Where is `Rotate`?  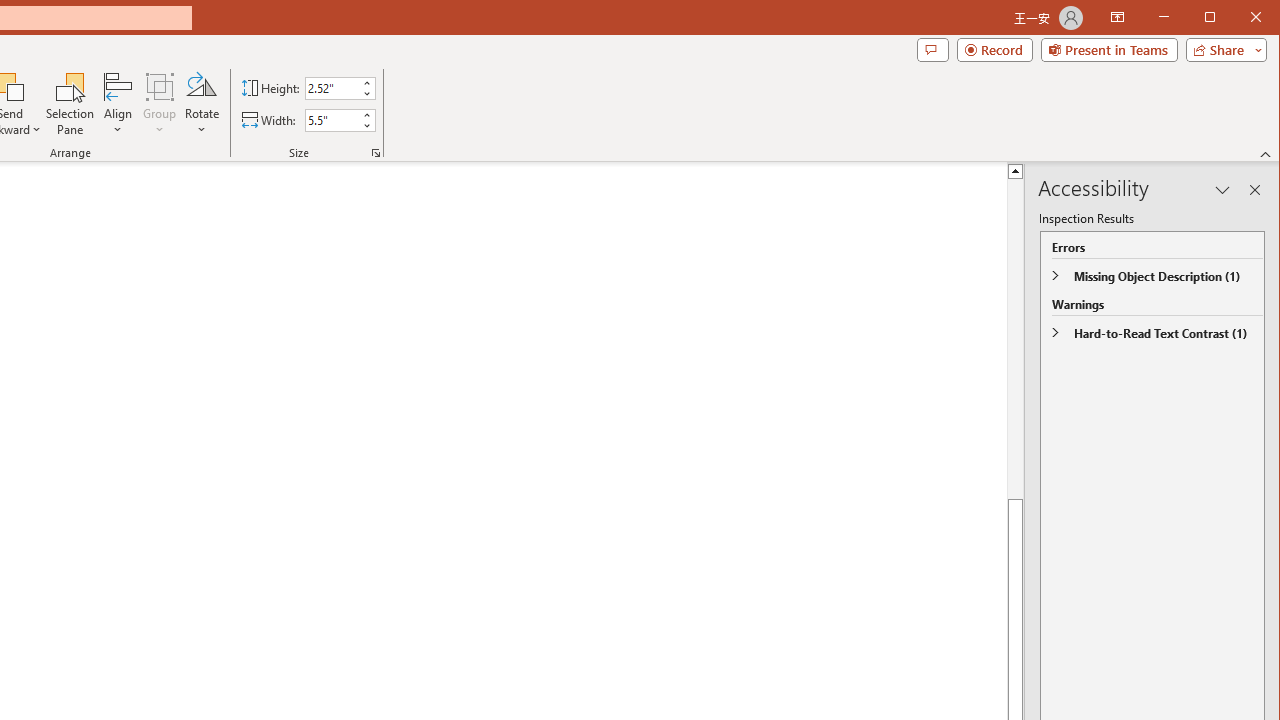
Rotate is located at coordinates (201, 104).